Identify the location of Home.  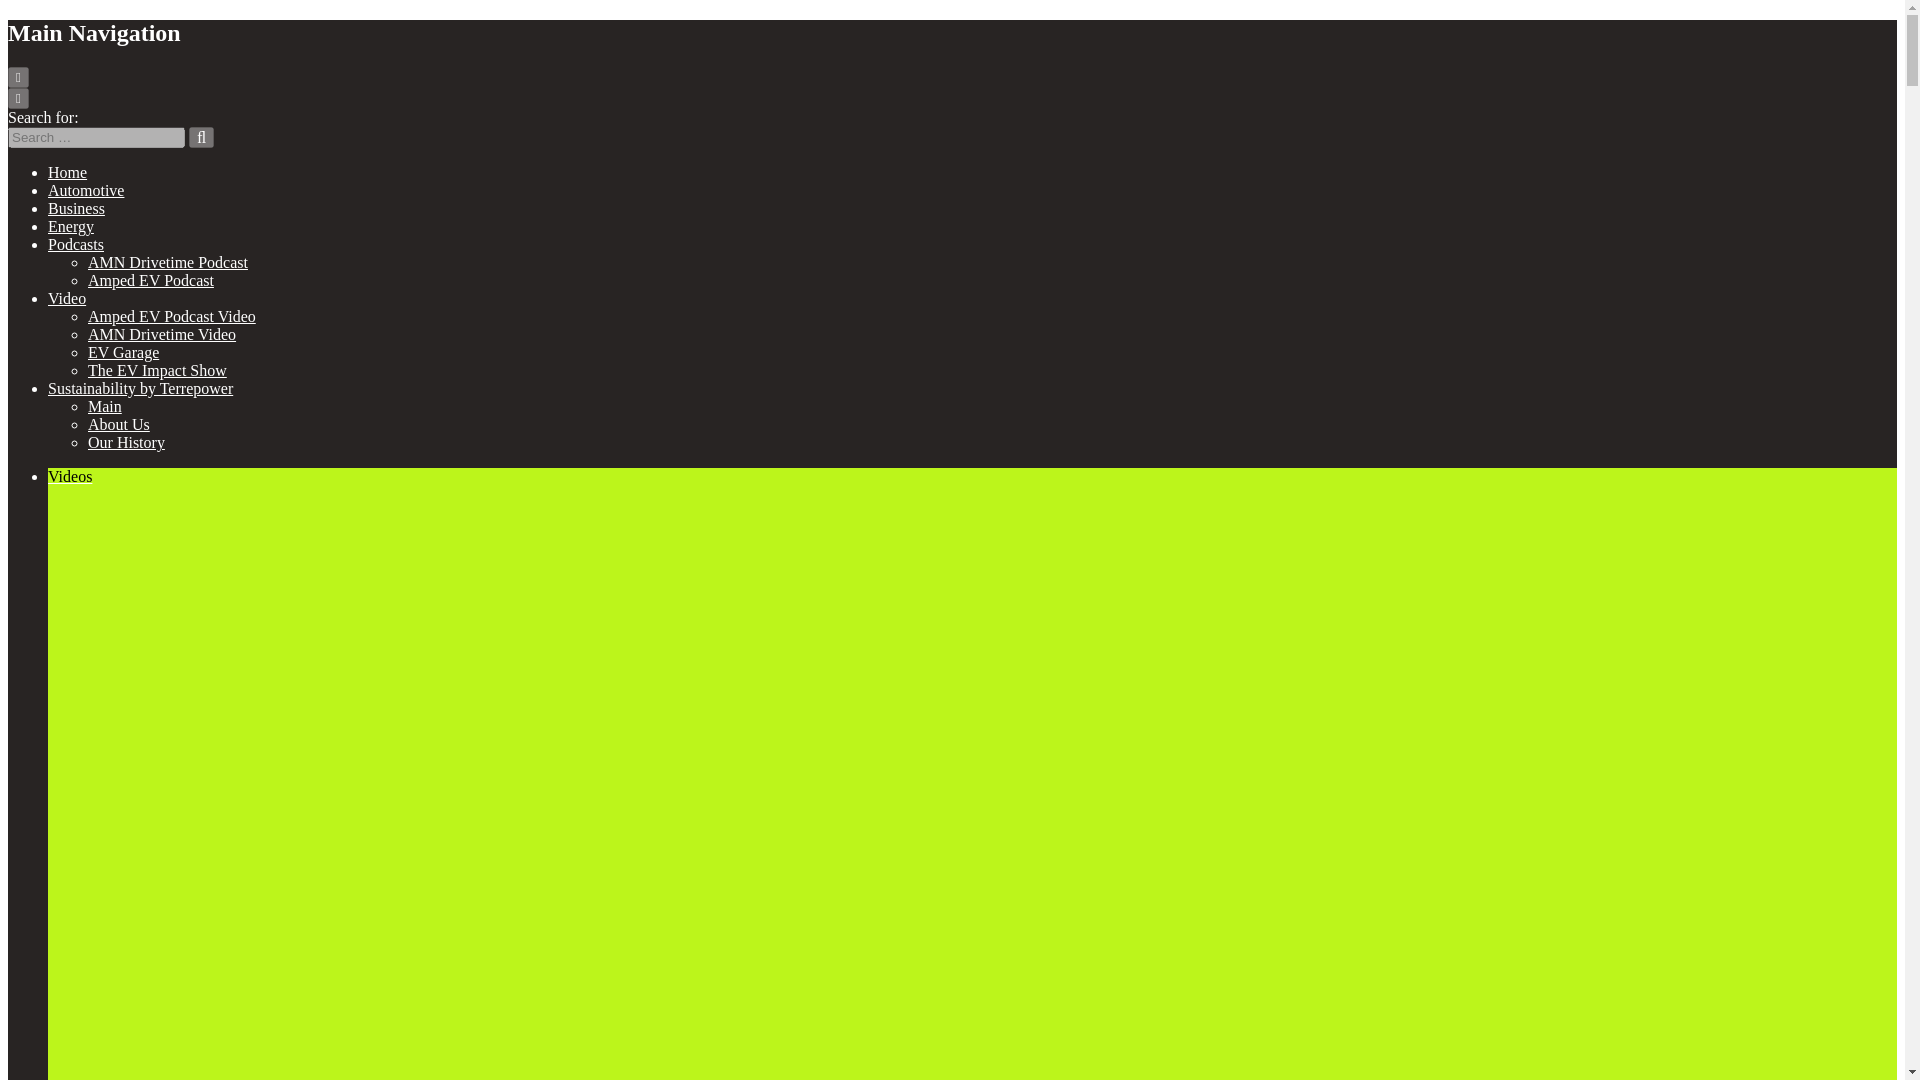
(67, 172).